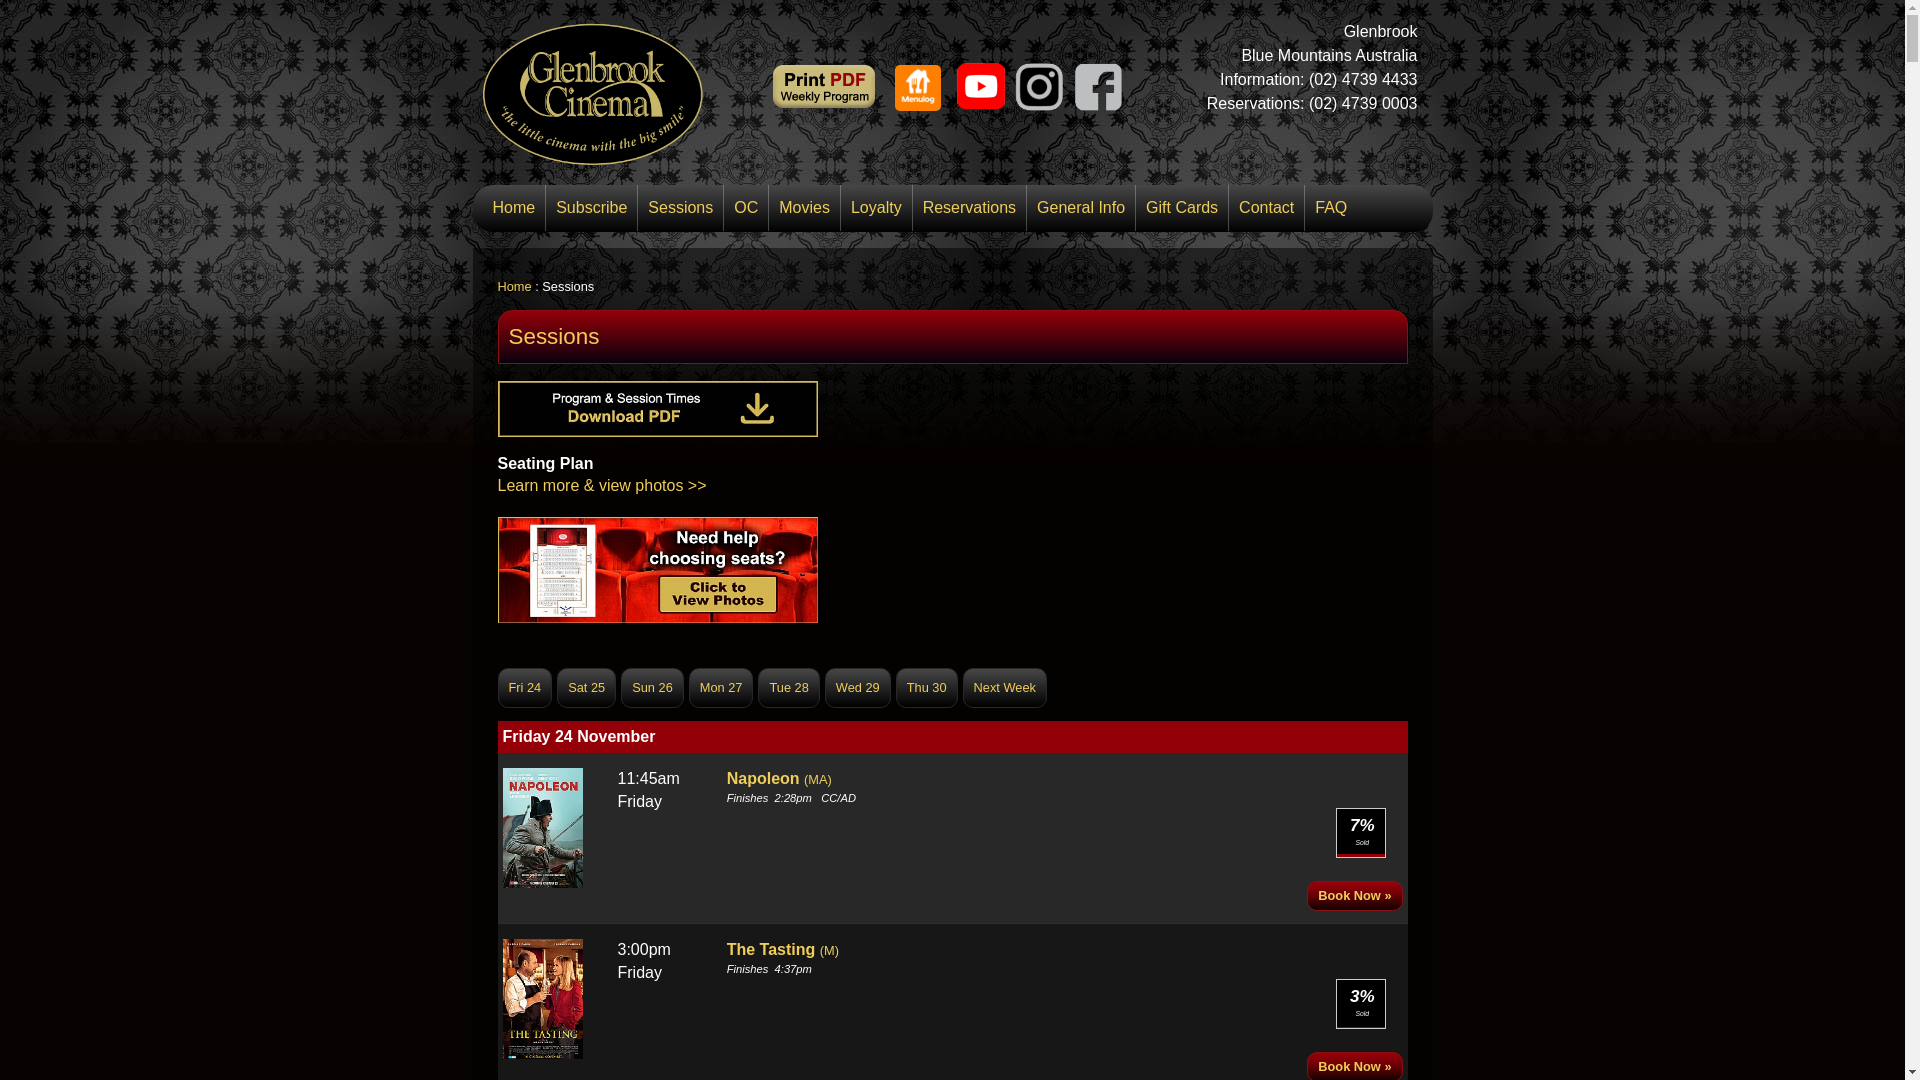  I want to click on Home, so click(515, 286).